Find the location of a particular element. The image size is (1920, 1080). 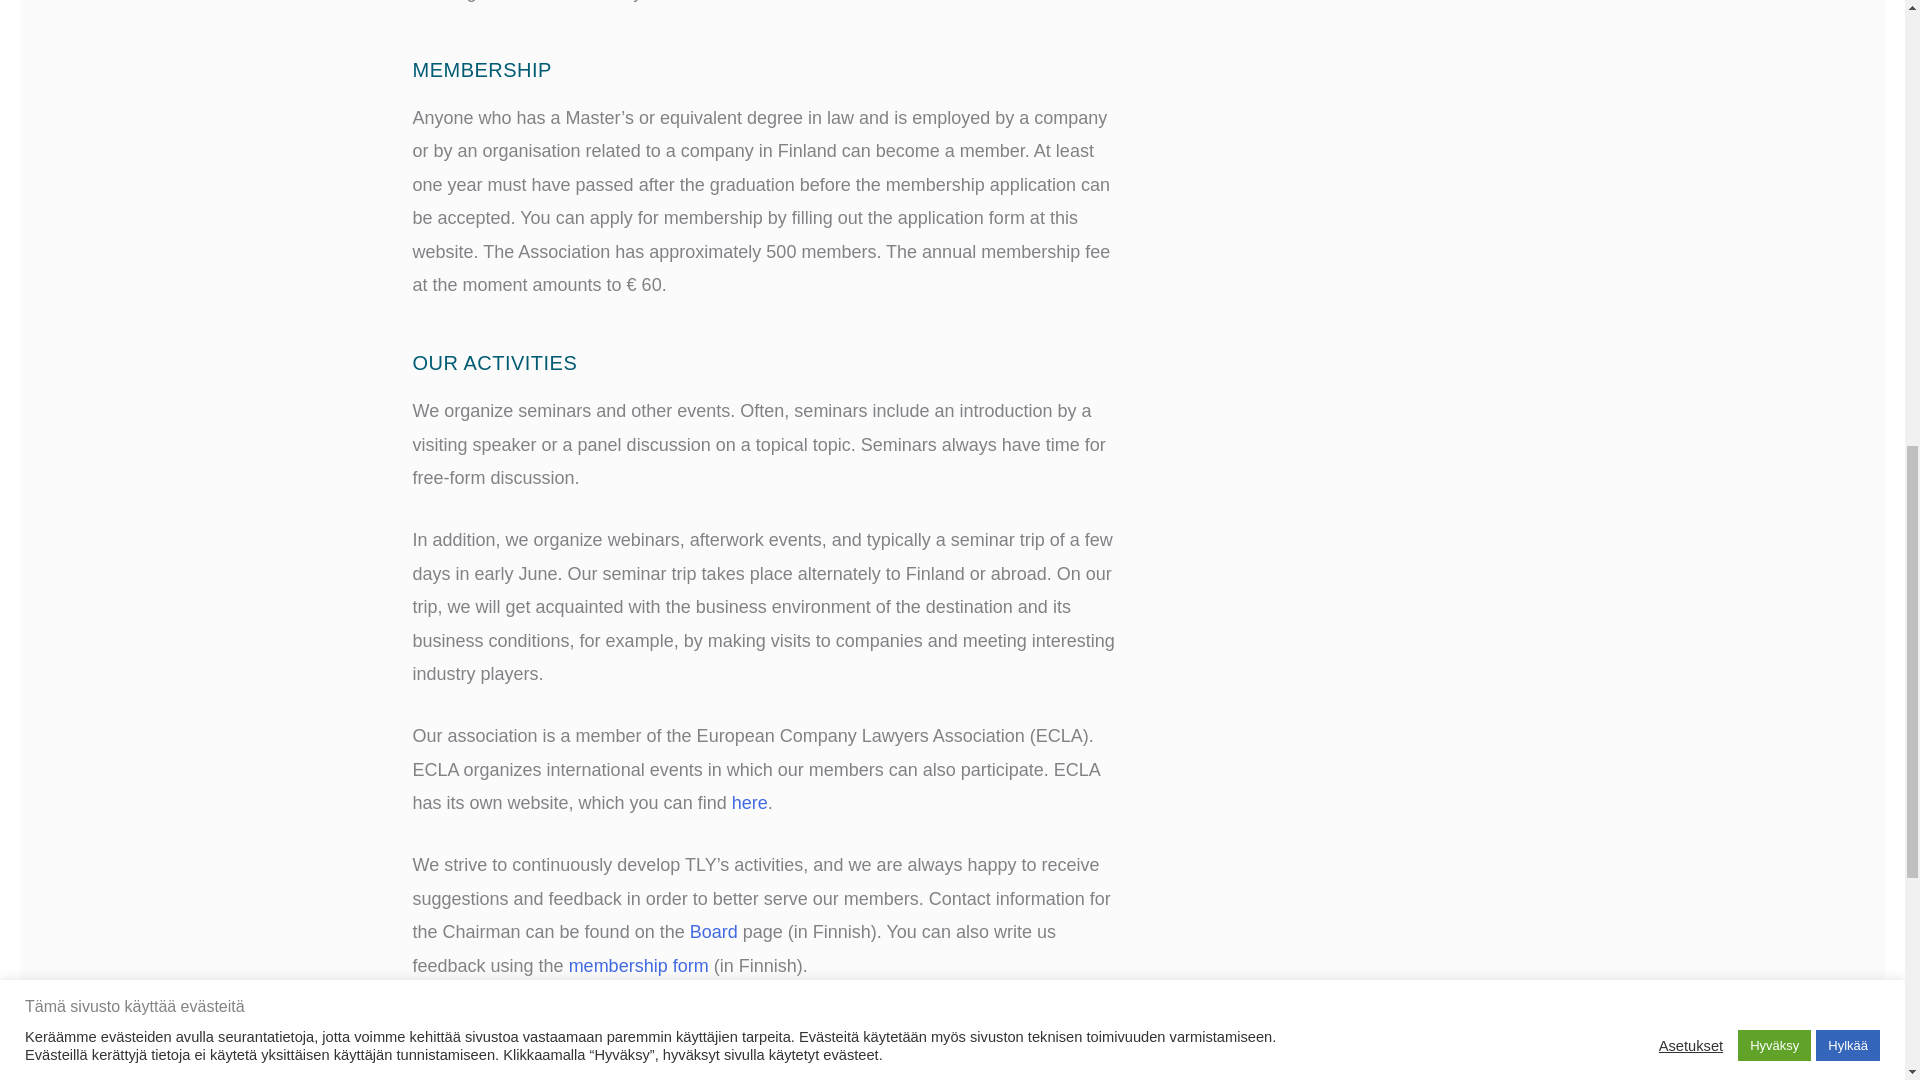

Board is located at coordinates (713, 932).